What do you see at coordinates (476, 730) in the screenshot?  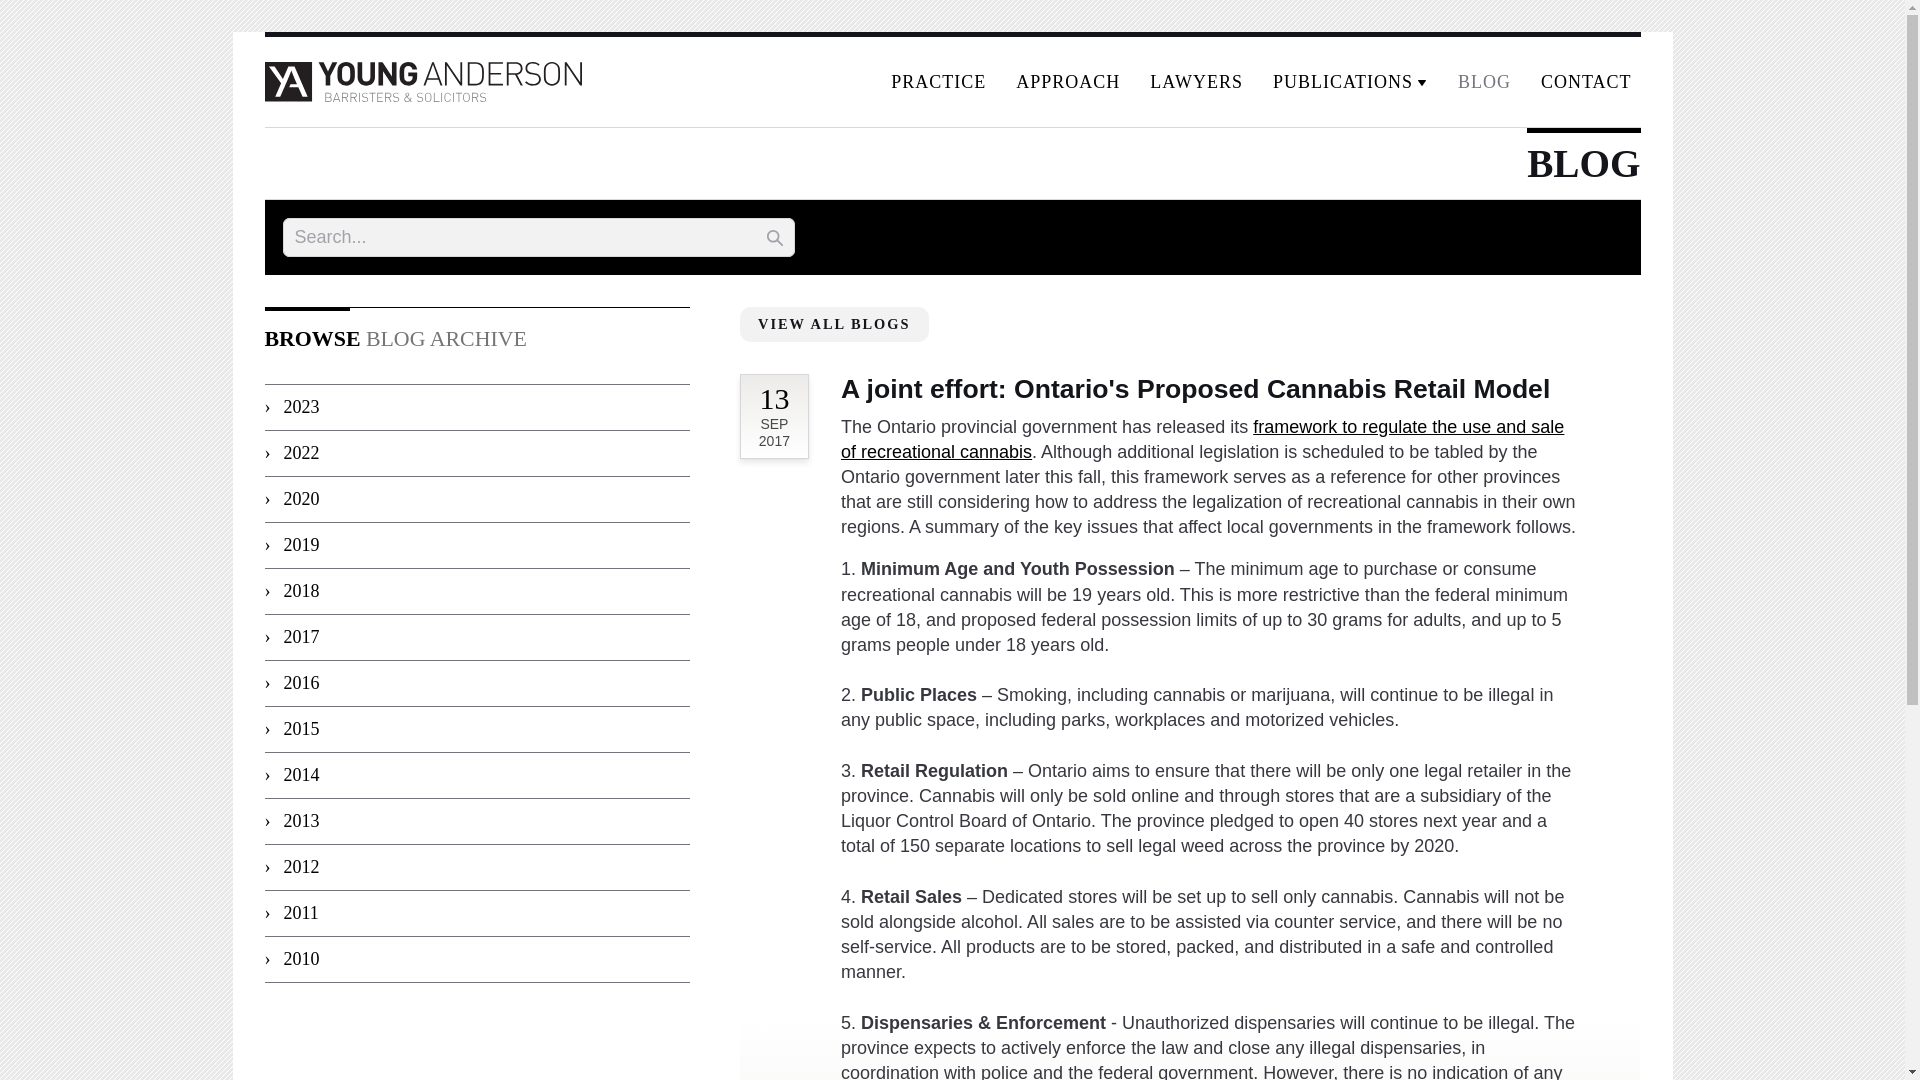 I see `2015` at bounding box center [476, 730].